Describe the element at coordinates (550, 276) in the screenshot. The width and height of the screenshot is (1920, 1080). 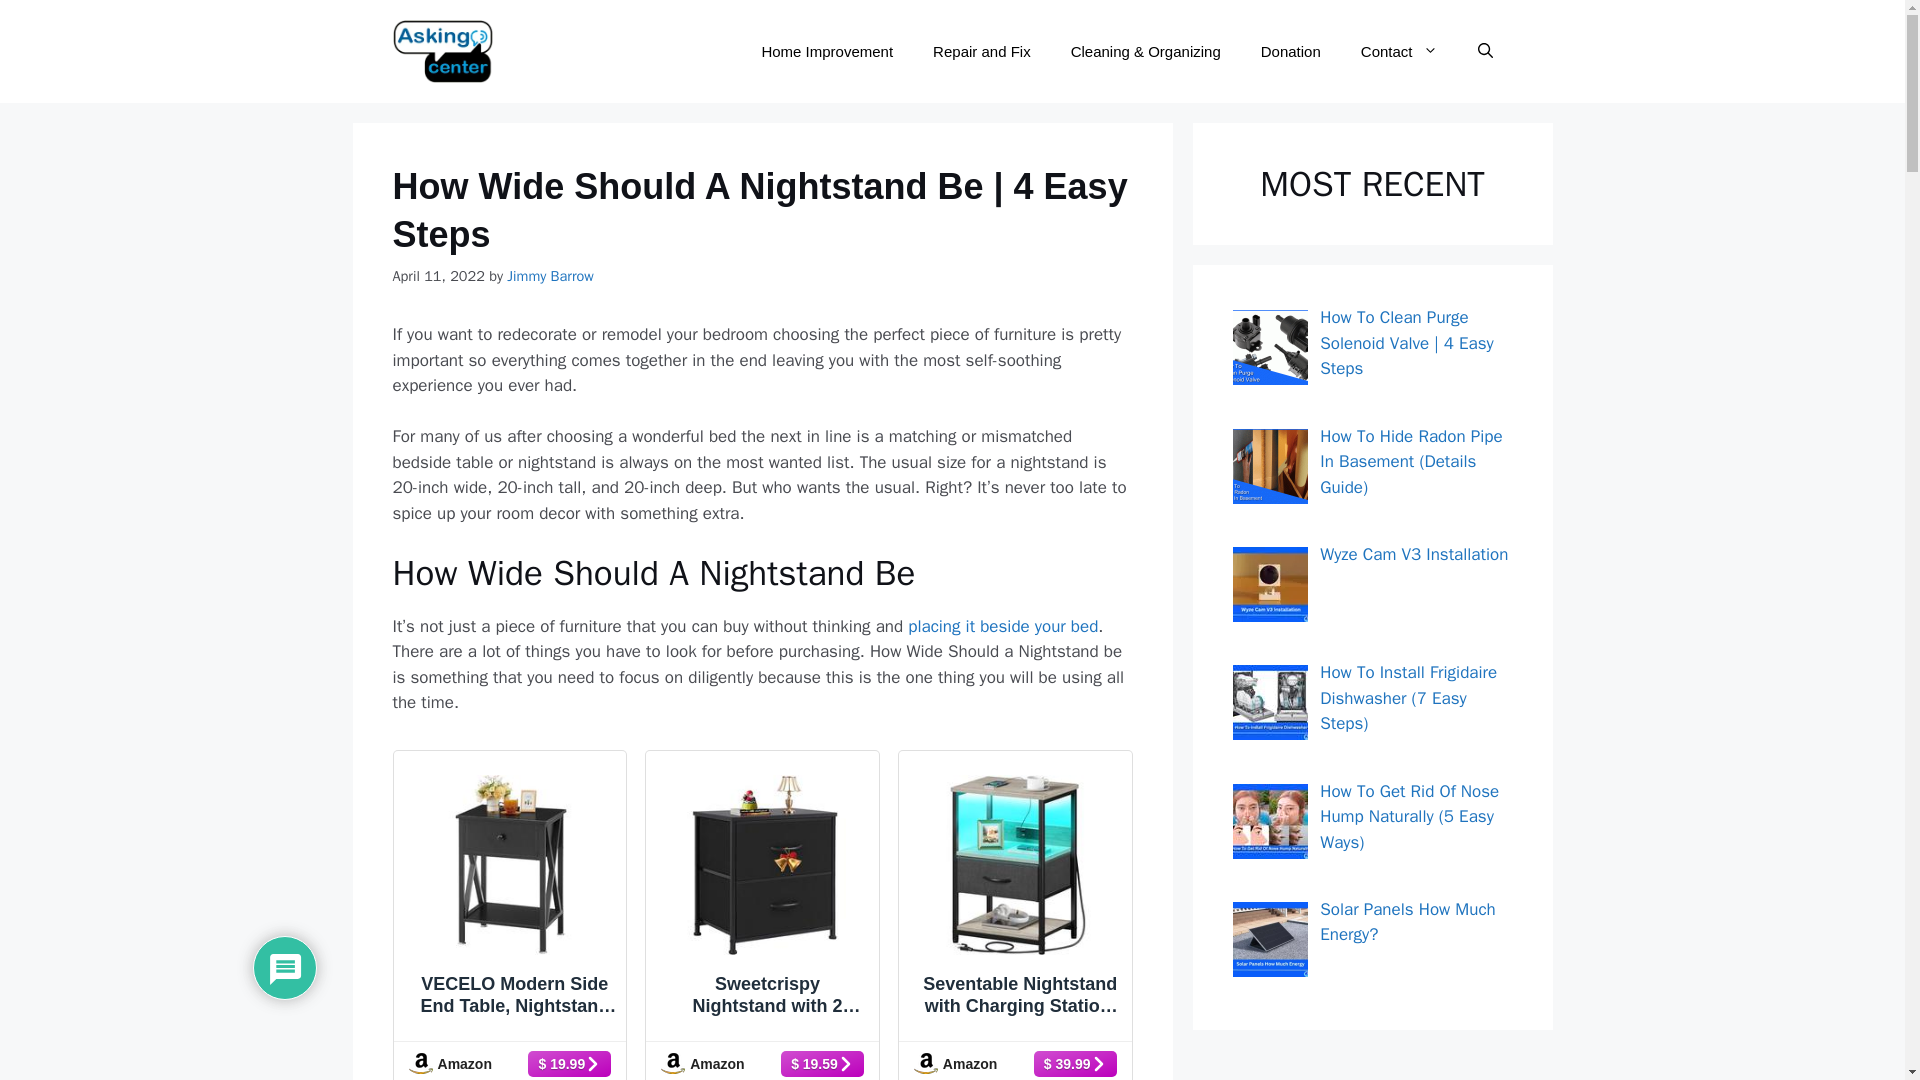
I see `View all posts by Jimmy Barrow` at that location.